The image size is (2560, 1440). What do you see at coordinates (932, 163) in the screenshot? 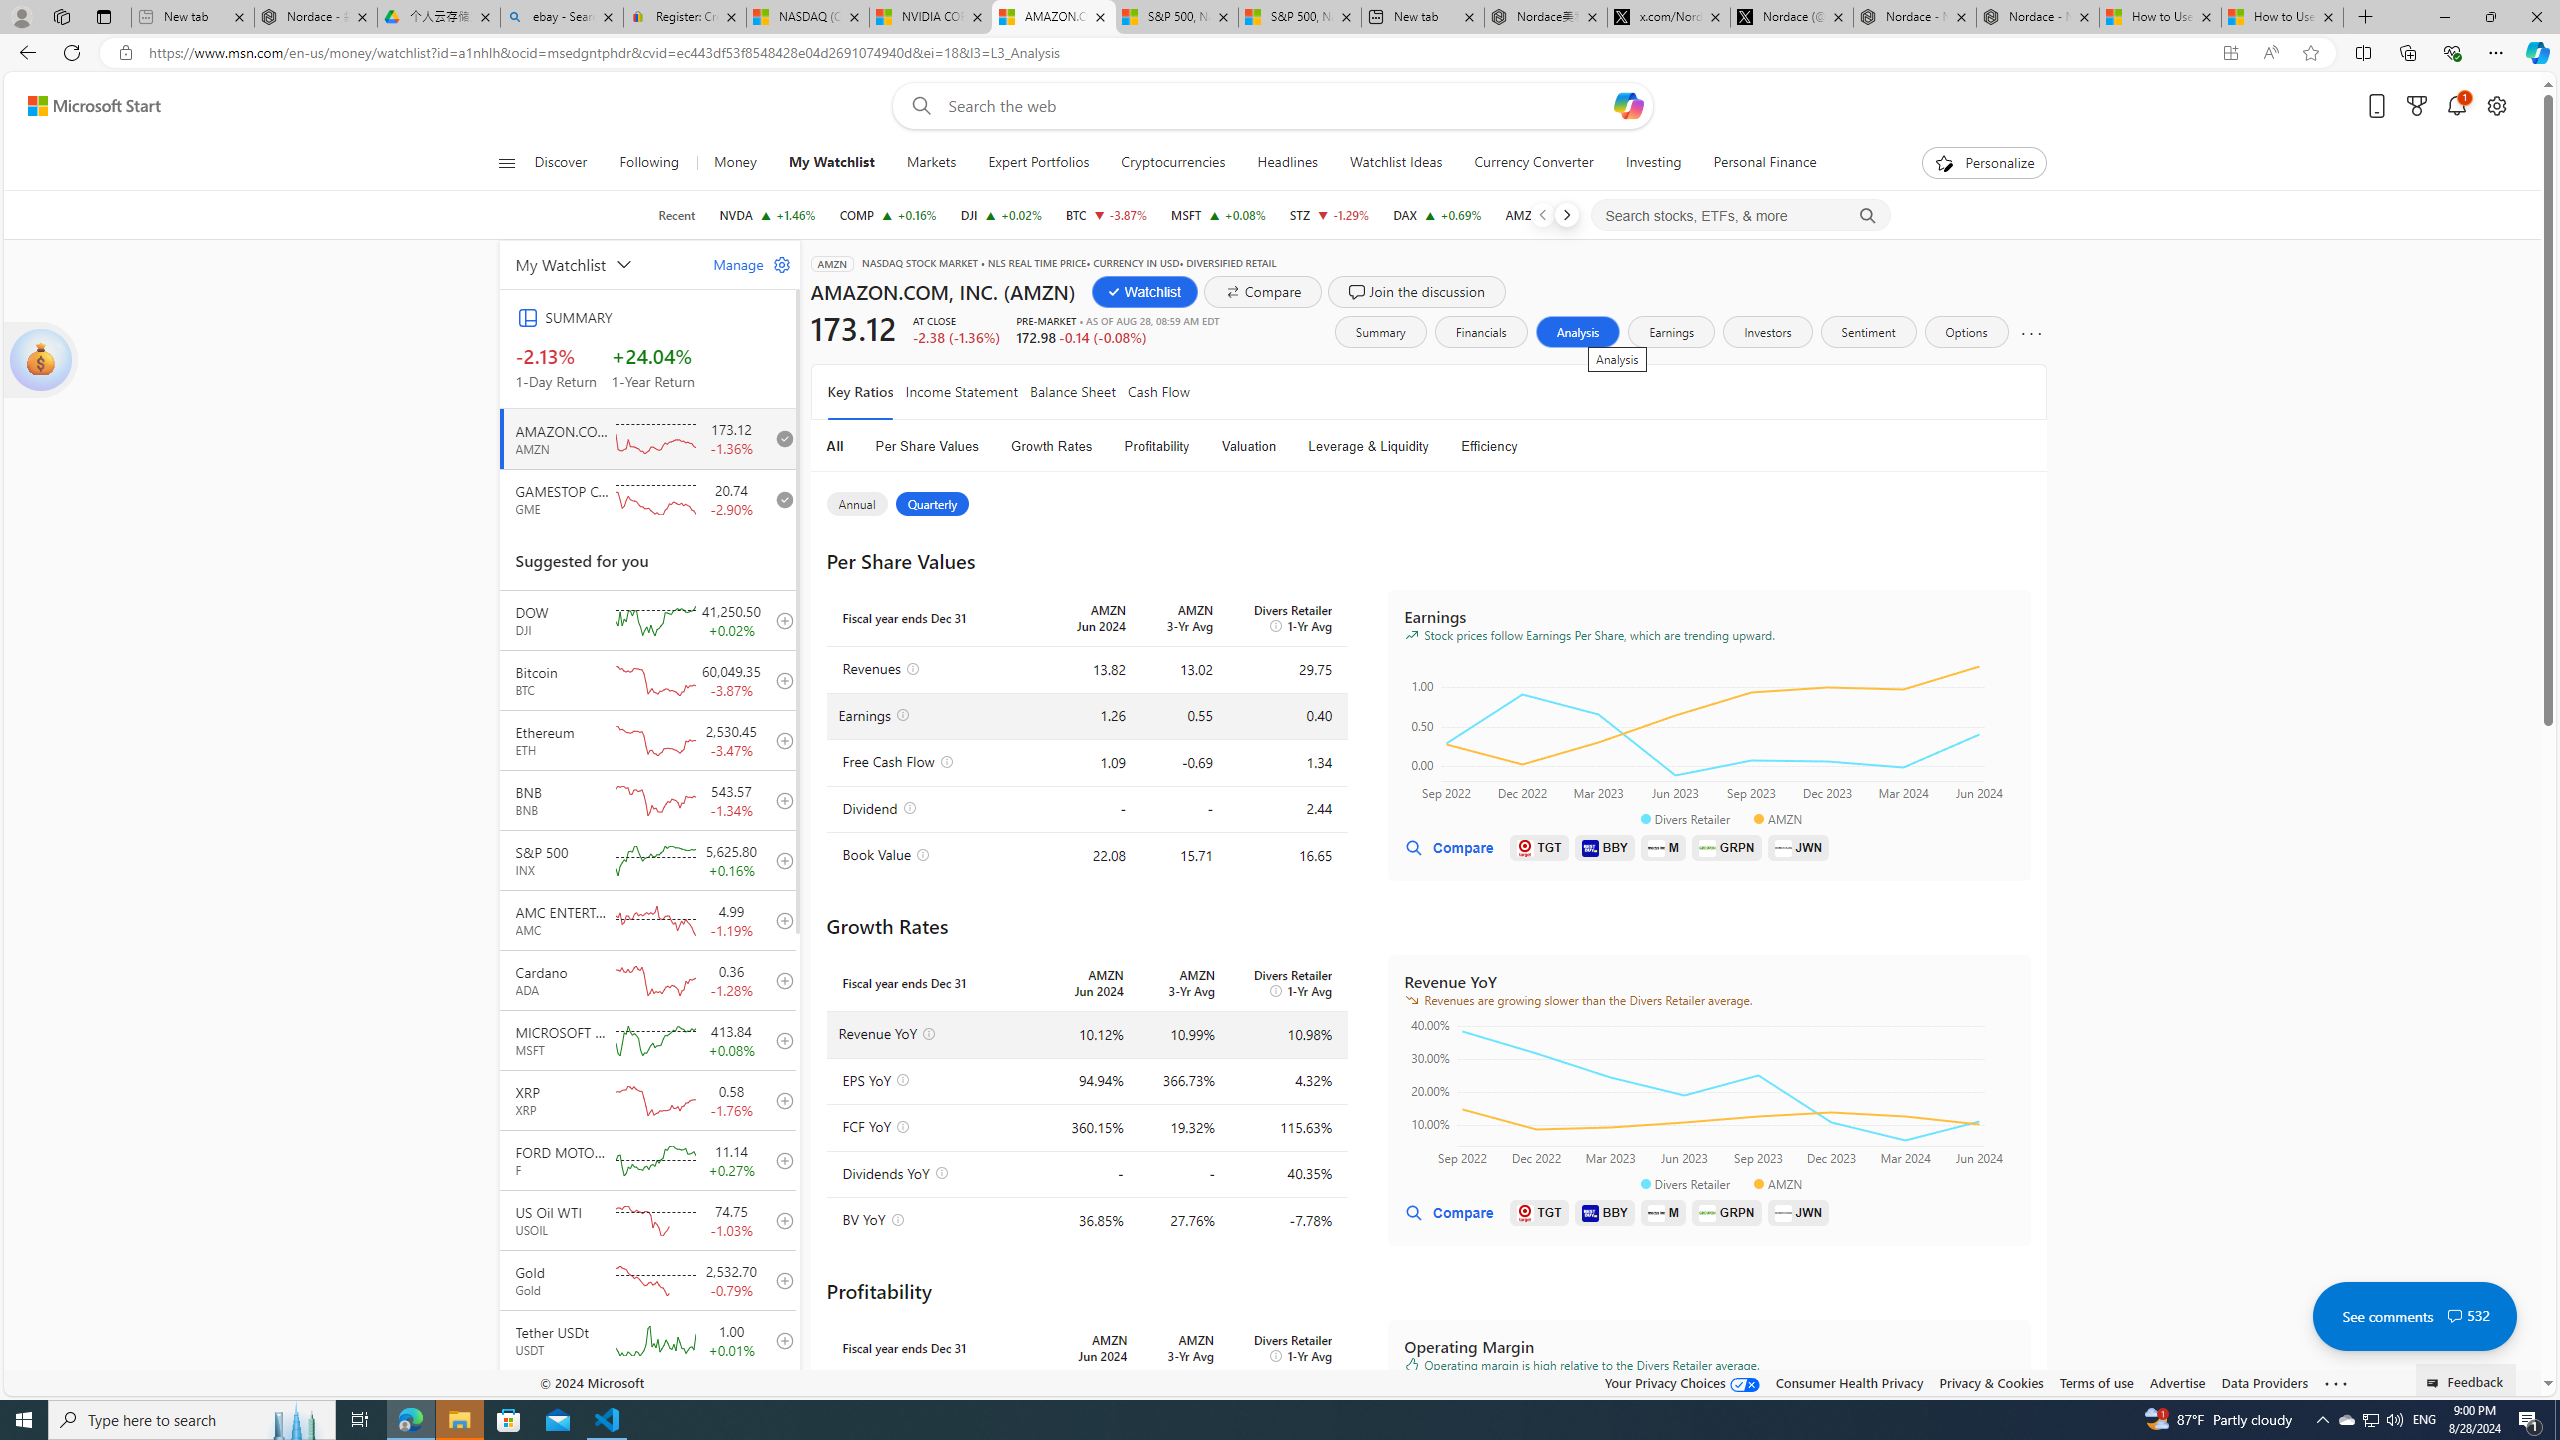
I see `Markets` at bounding box center [932, 163].